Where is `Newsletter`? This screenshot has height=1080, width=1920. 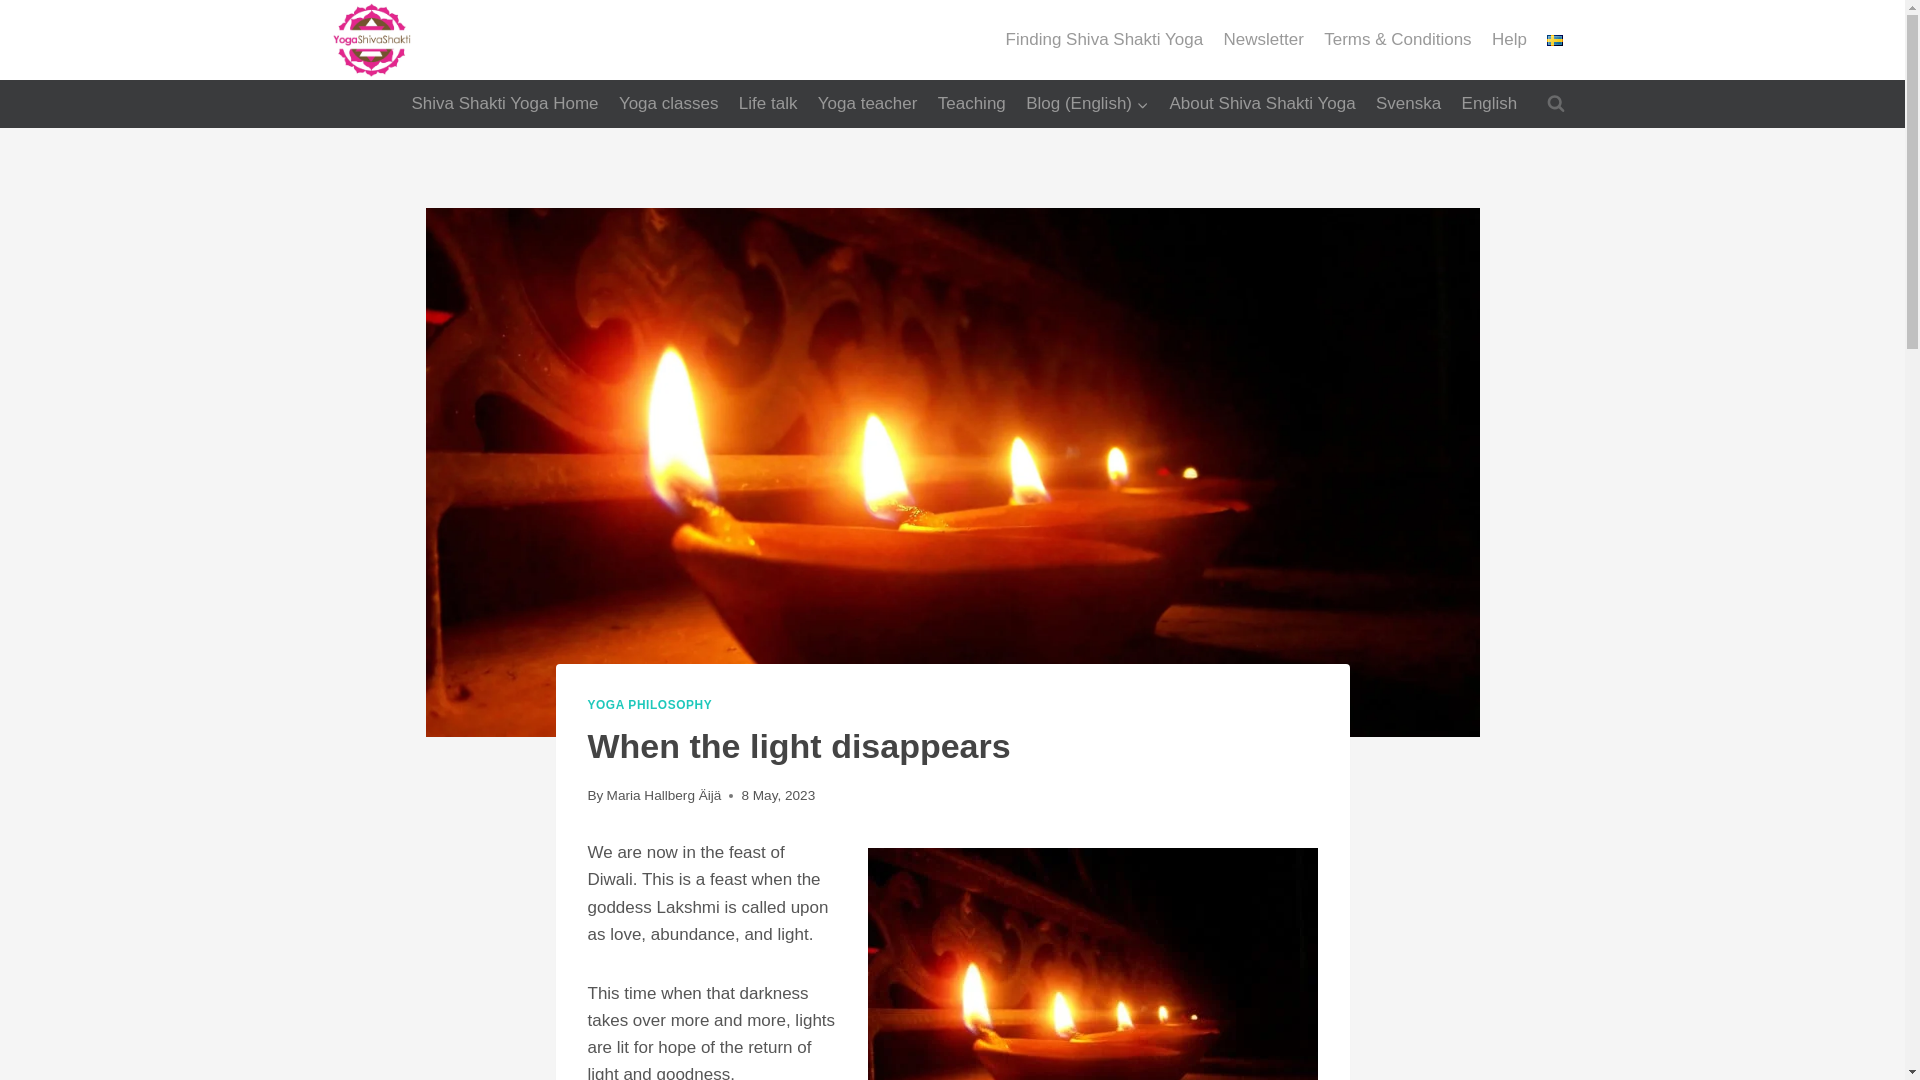 Newsletter is located at coordinates (1263, 40).